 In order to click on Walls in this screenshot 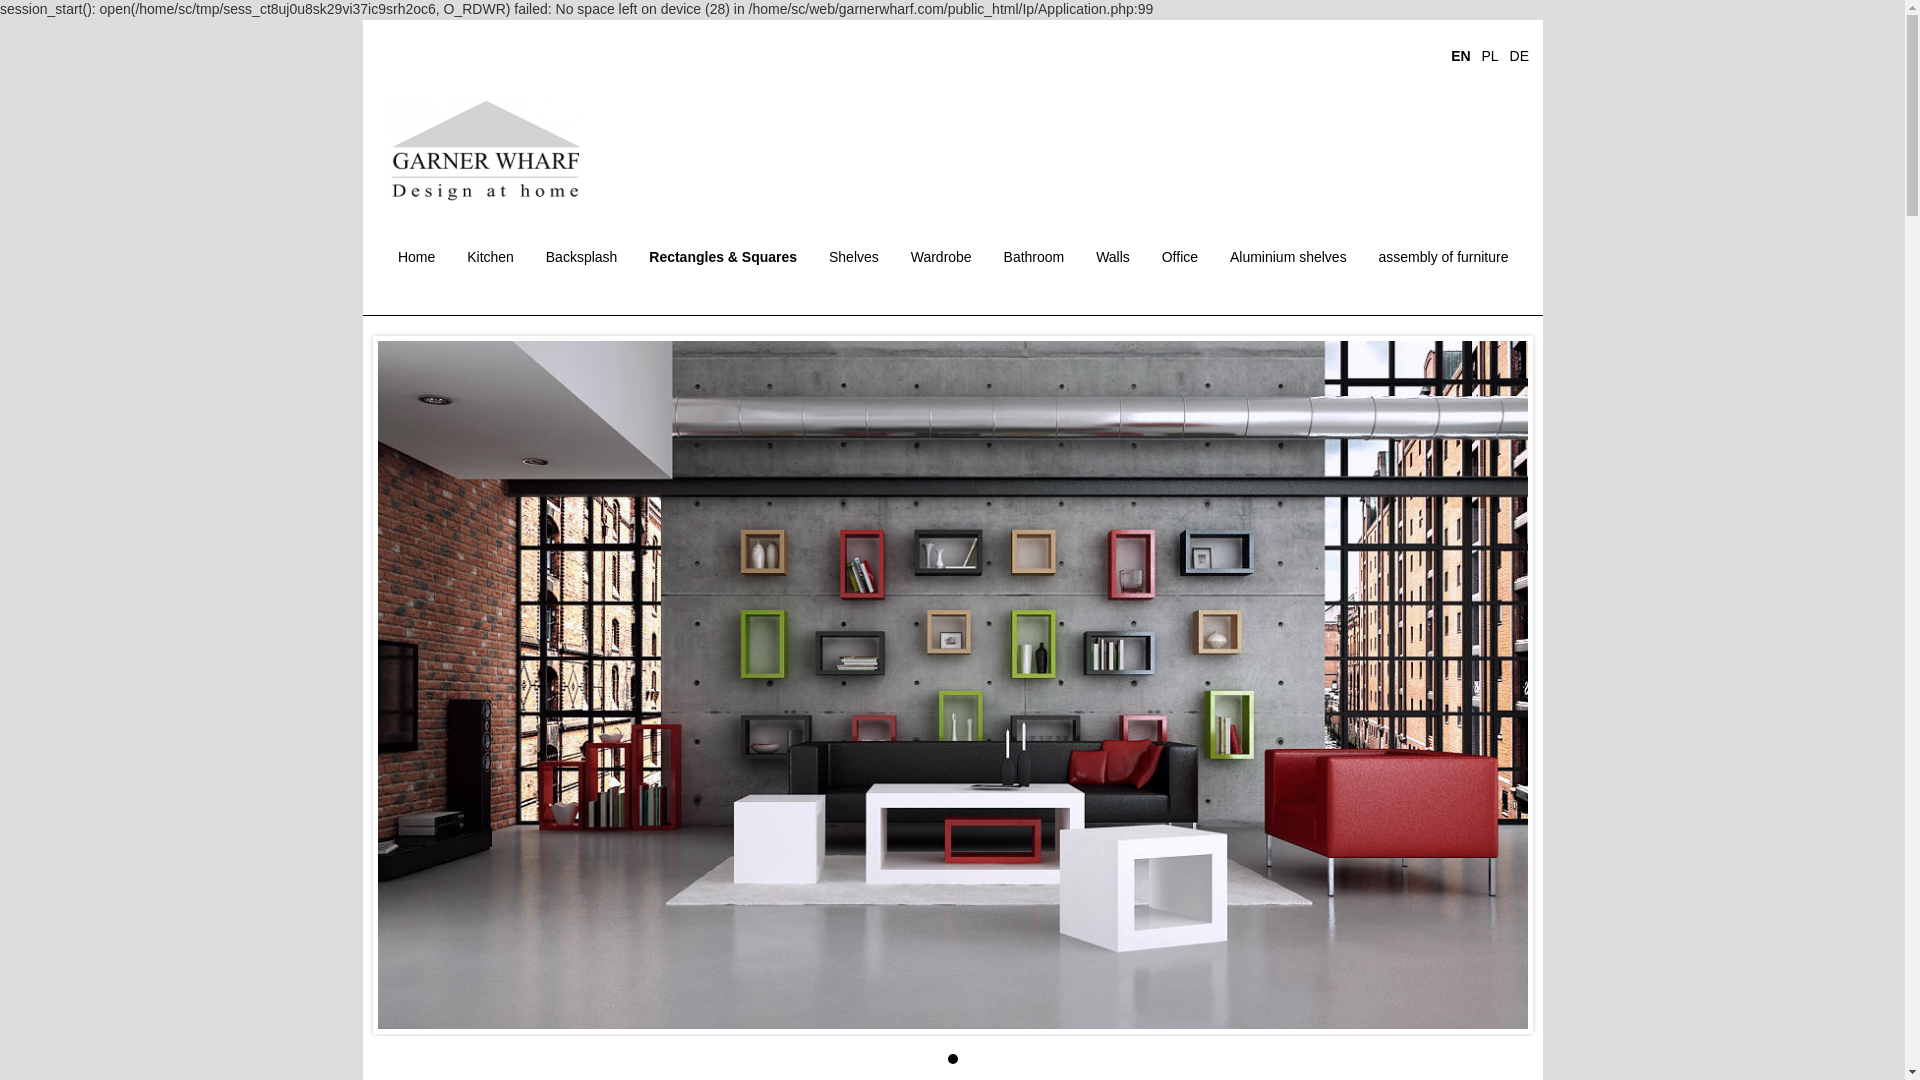, I will do `click(1113, 258)`.